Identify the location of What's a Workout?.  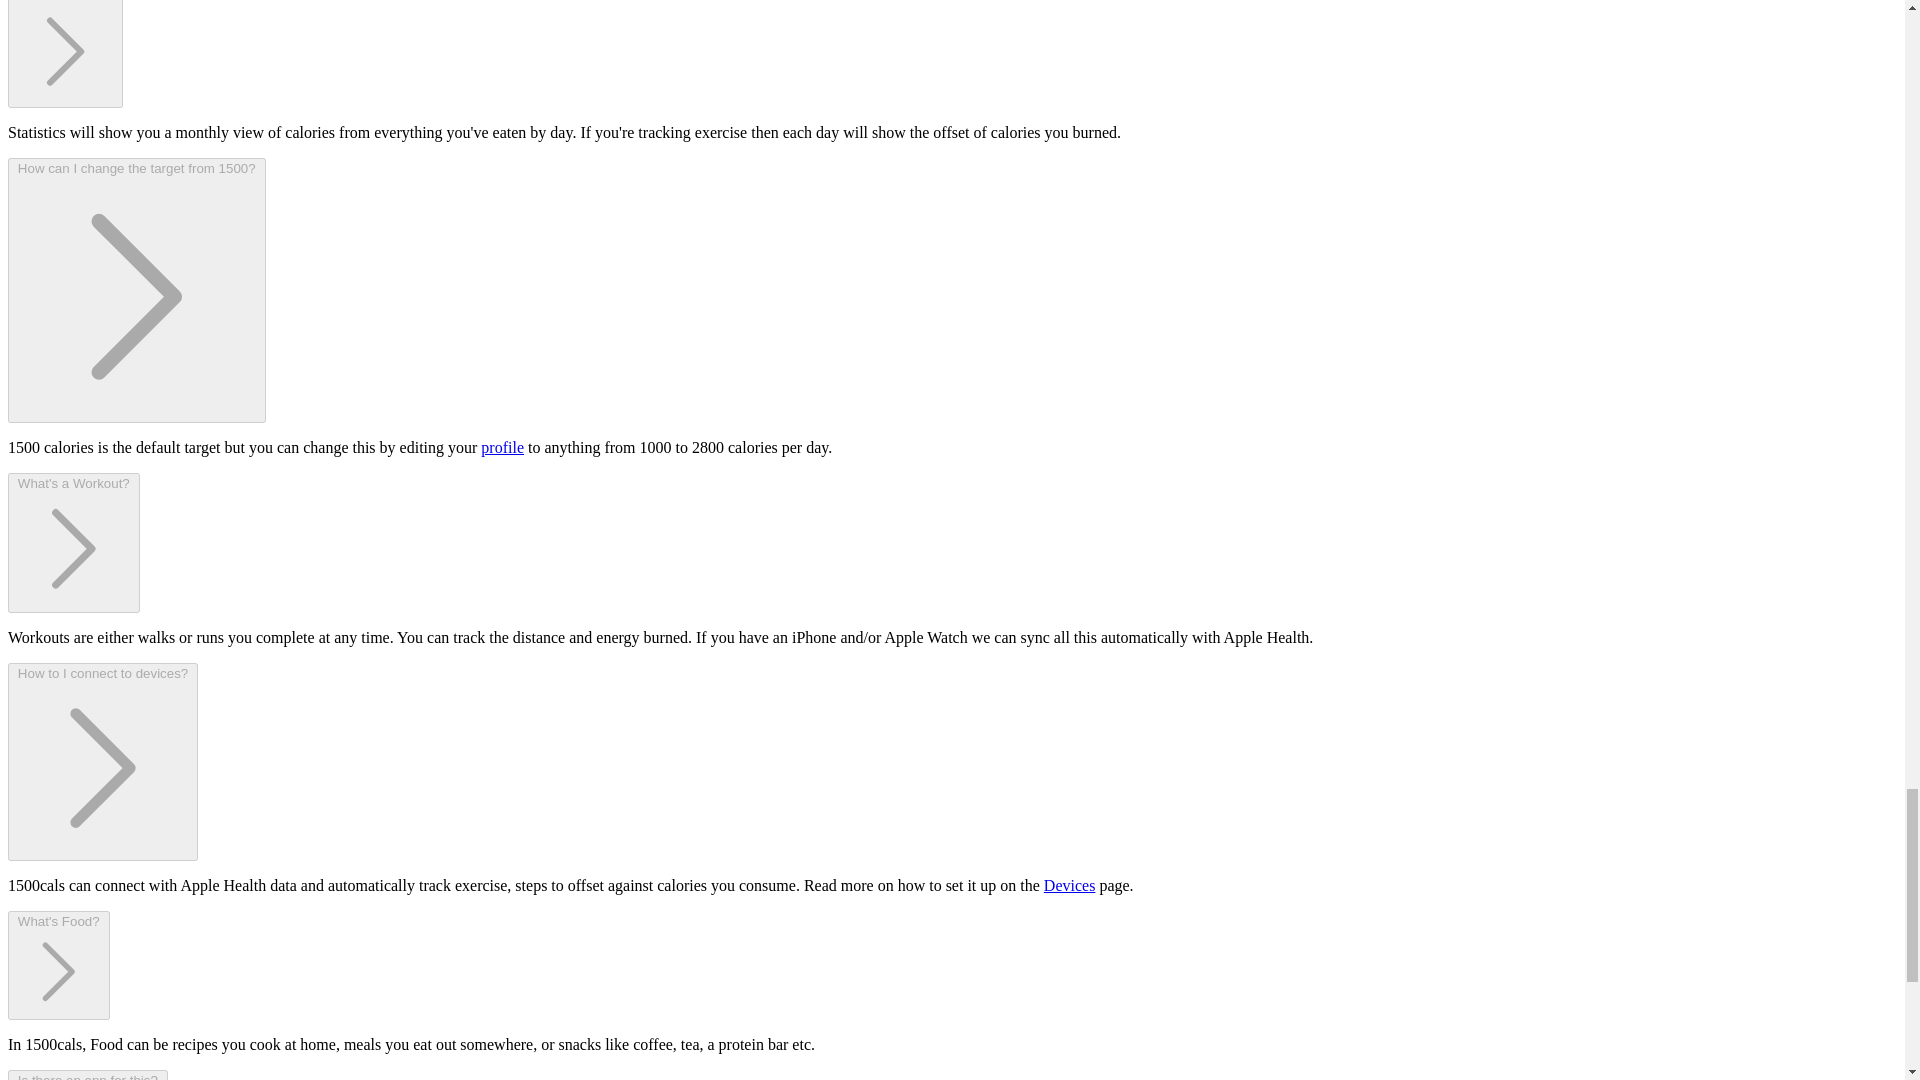
(74, 543).